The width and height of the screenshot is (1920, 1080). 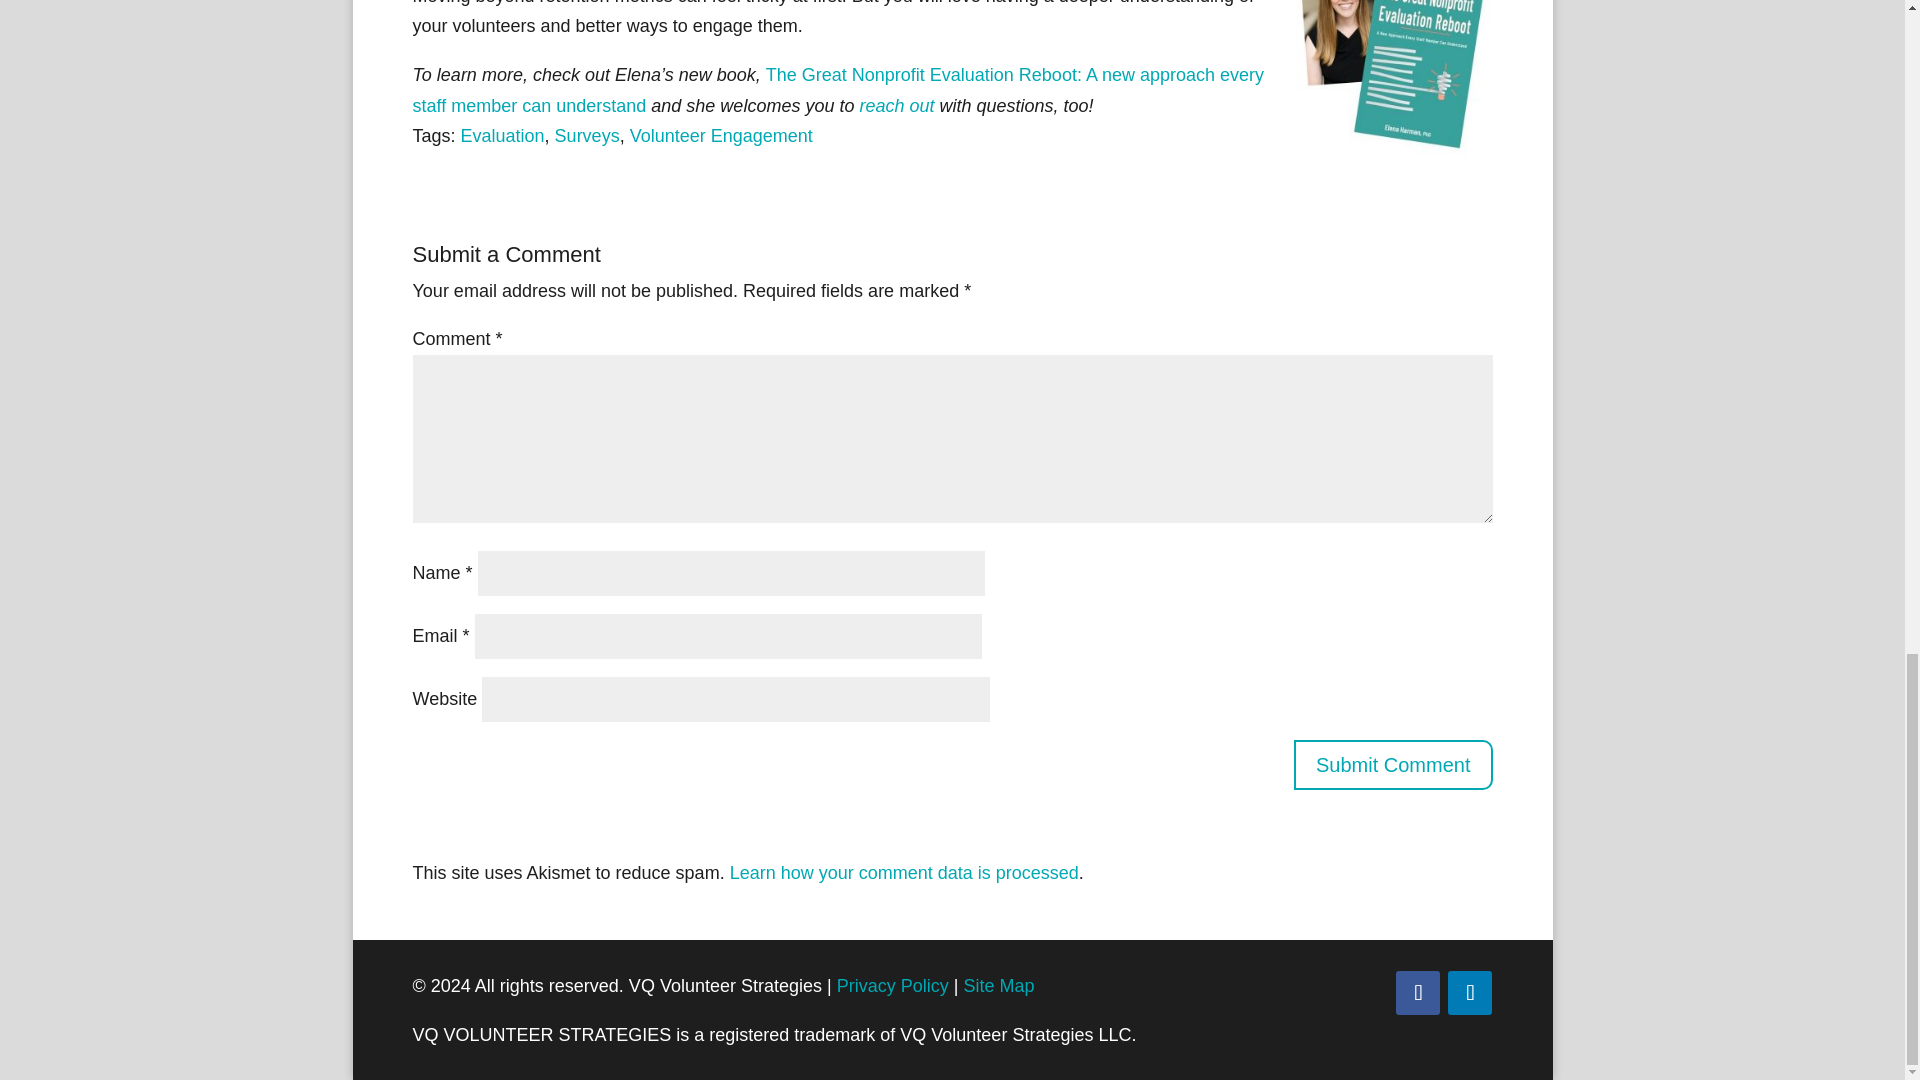 I want to click on Follow on LinkedIn, so click(x=1469, y=992).